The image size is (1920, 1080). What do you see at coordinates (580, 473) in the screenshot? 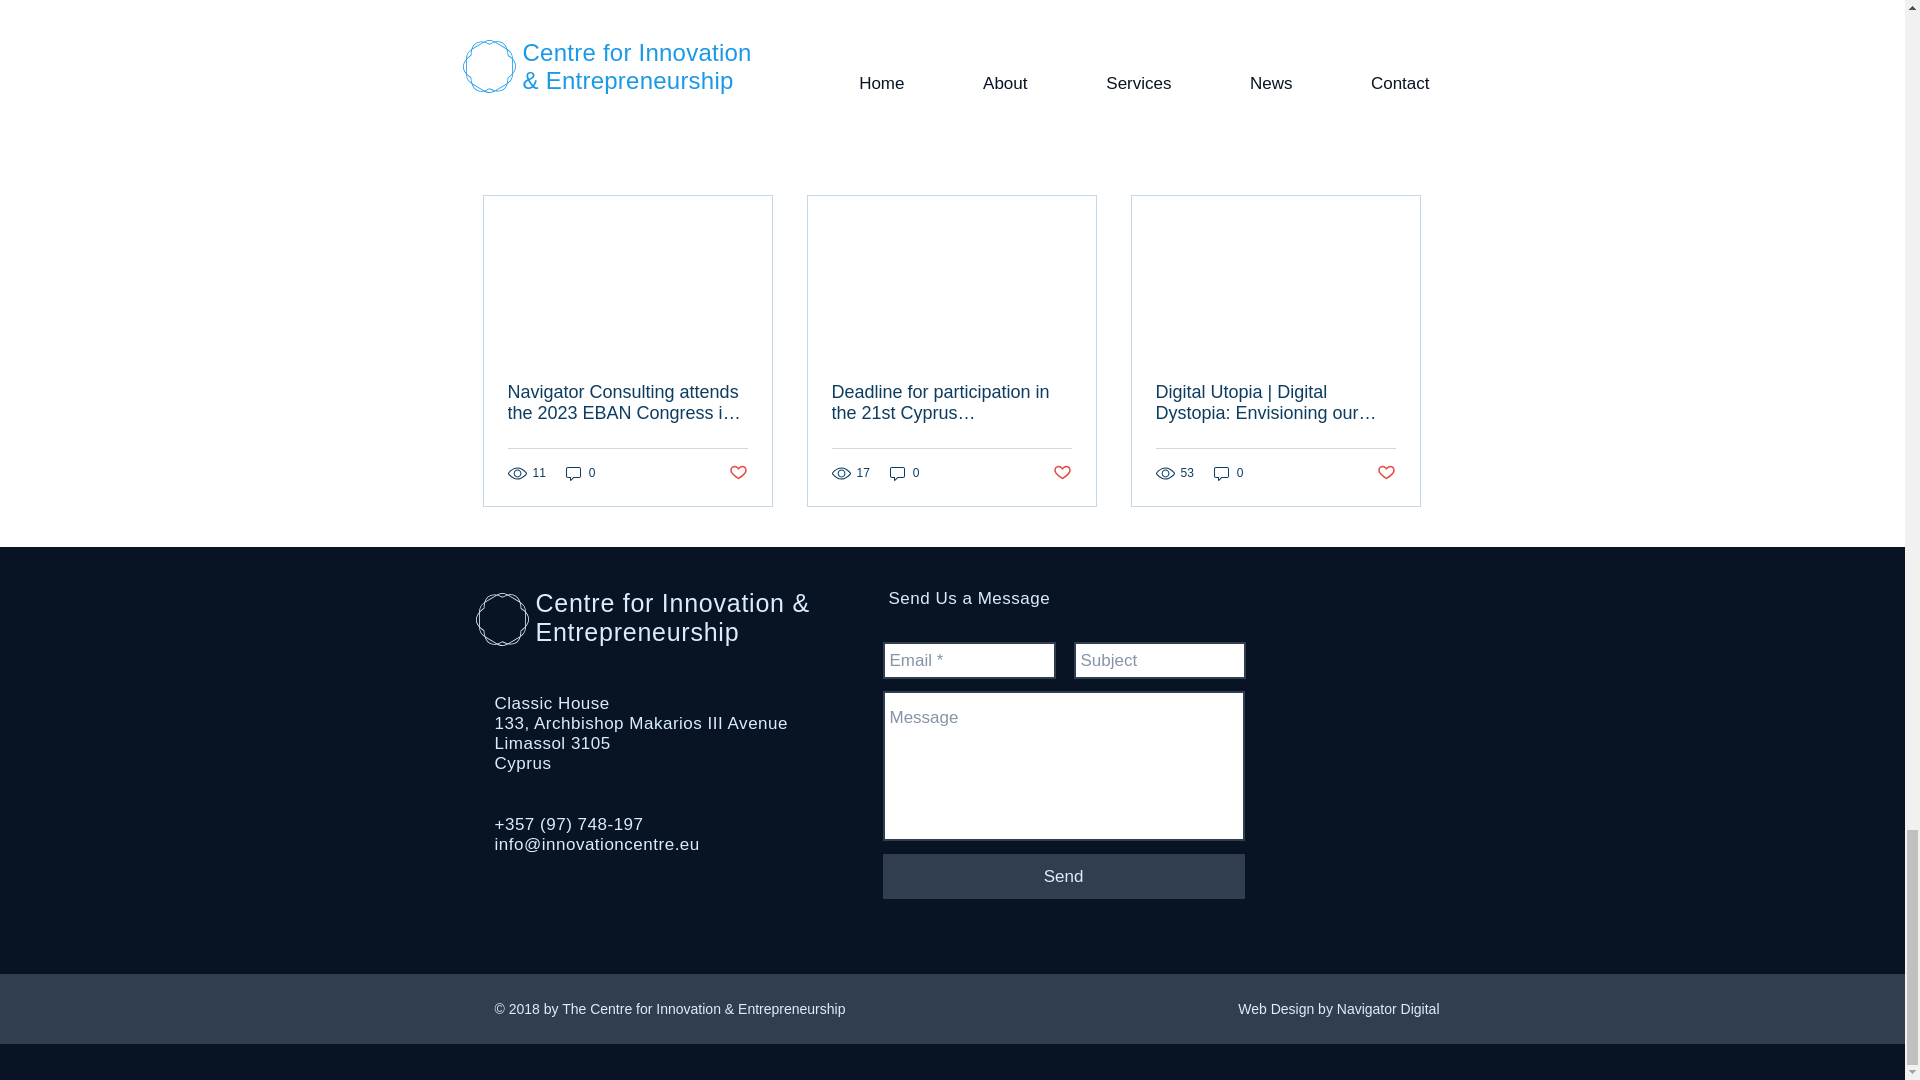
I see `0` at bounding box center [580, 473].